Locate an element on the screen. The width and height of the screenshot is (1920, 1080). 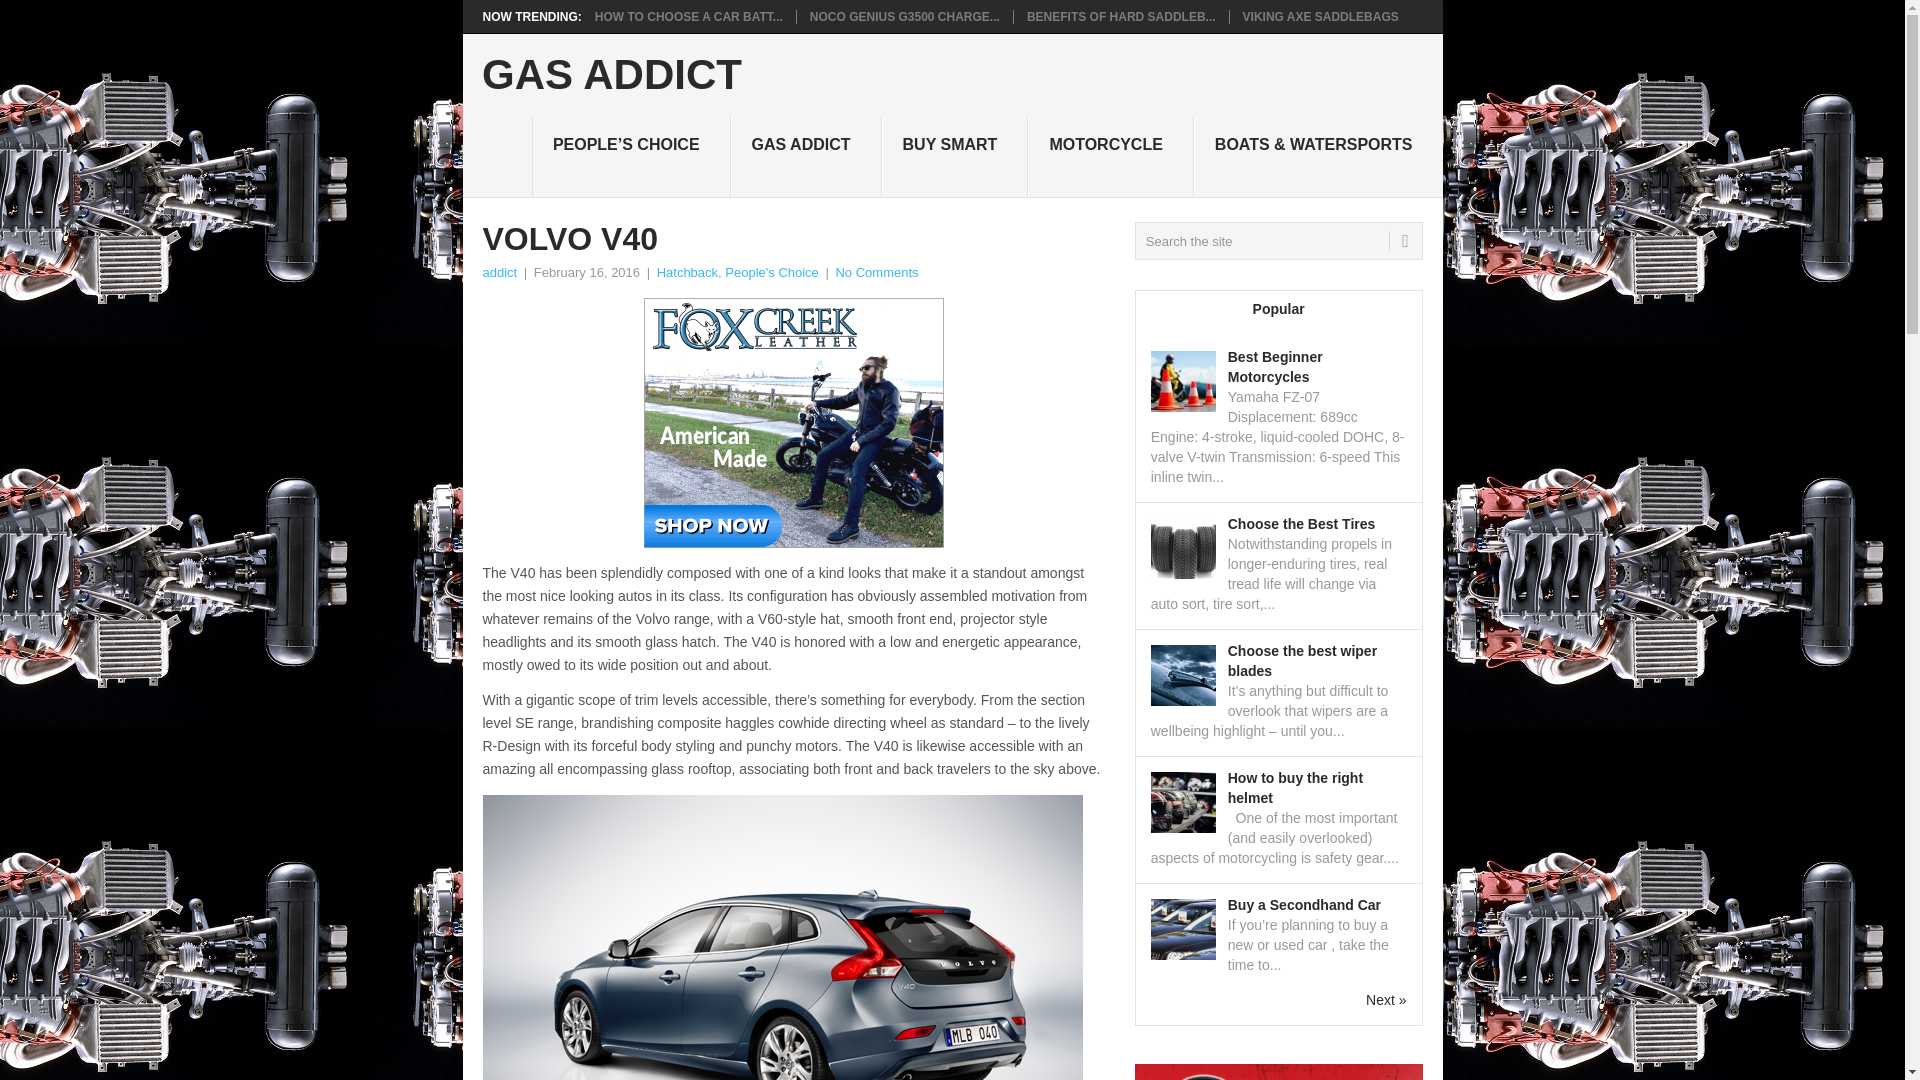
BENEFITS OF HARD SADDLEB... is located at coordinates (1121, 16).